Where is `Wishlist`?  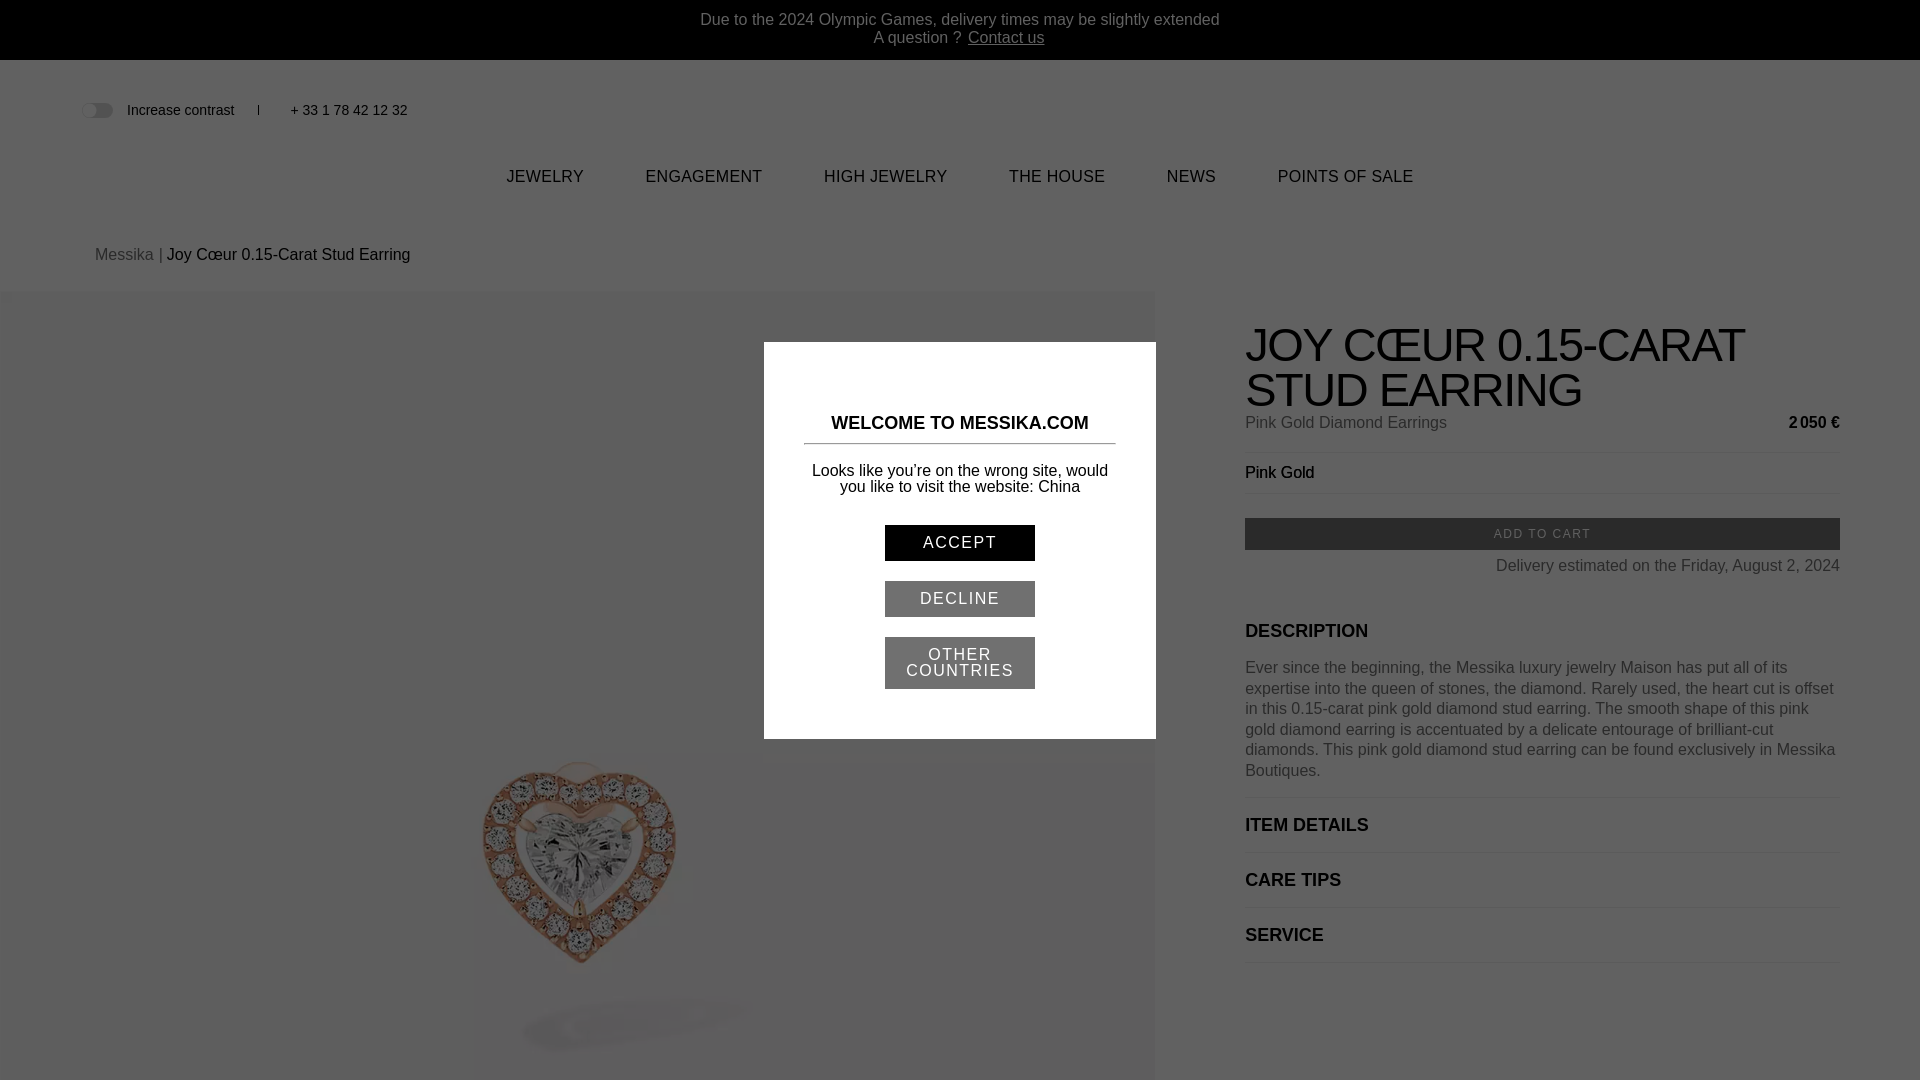
Wishlist is located at coordinates (1762, 112).